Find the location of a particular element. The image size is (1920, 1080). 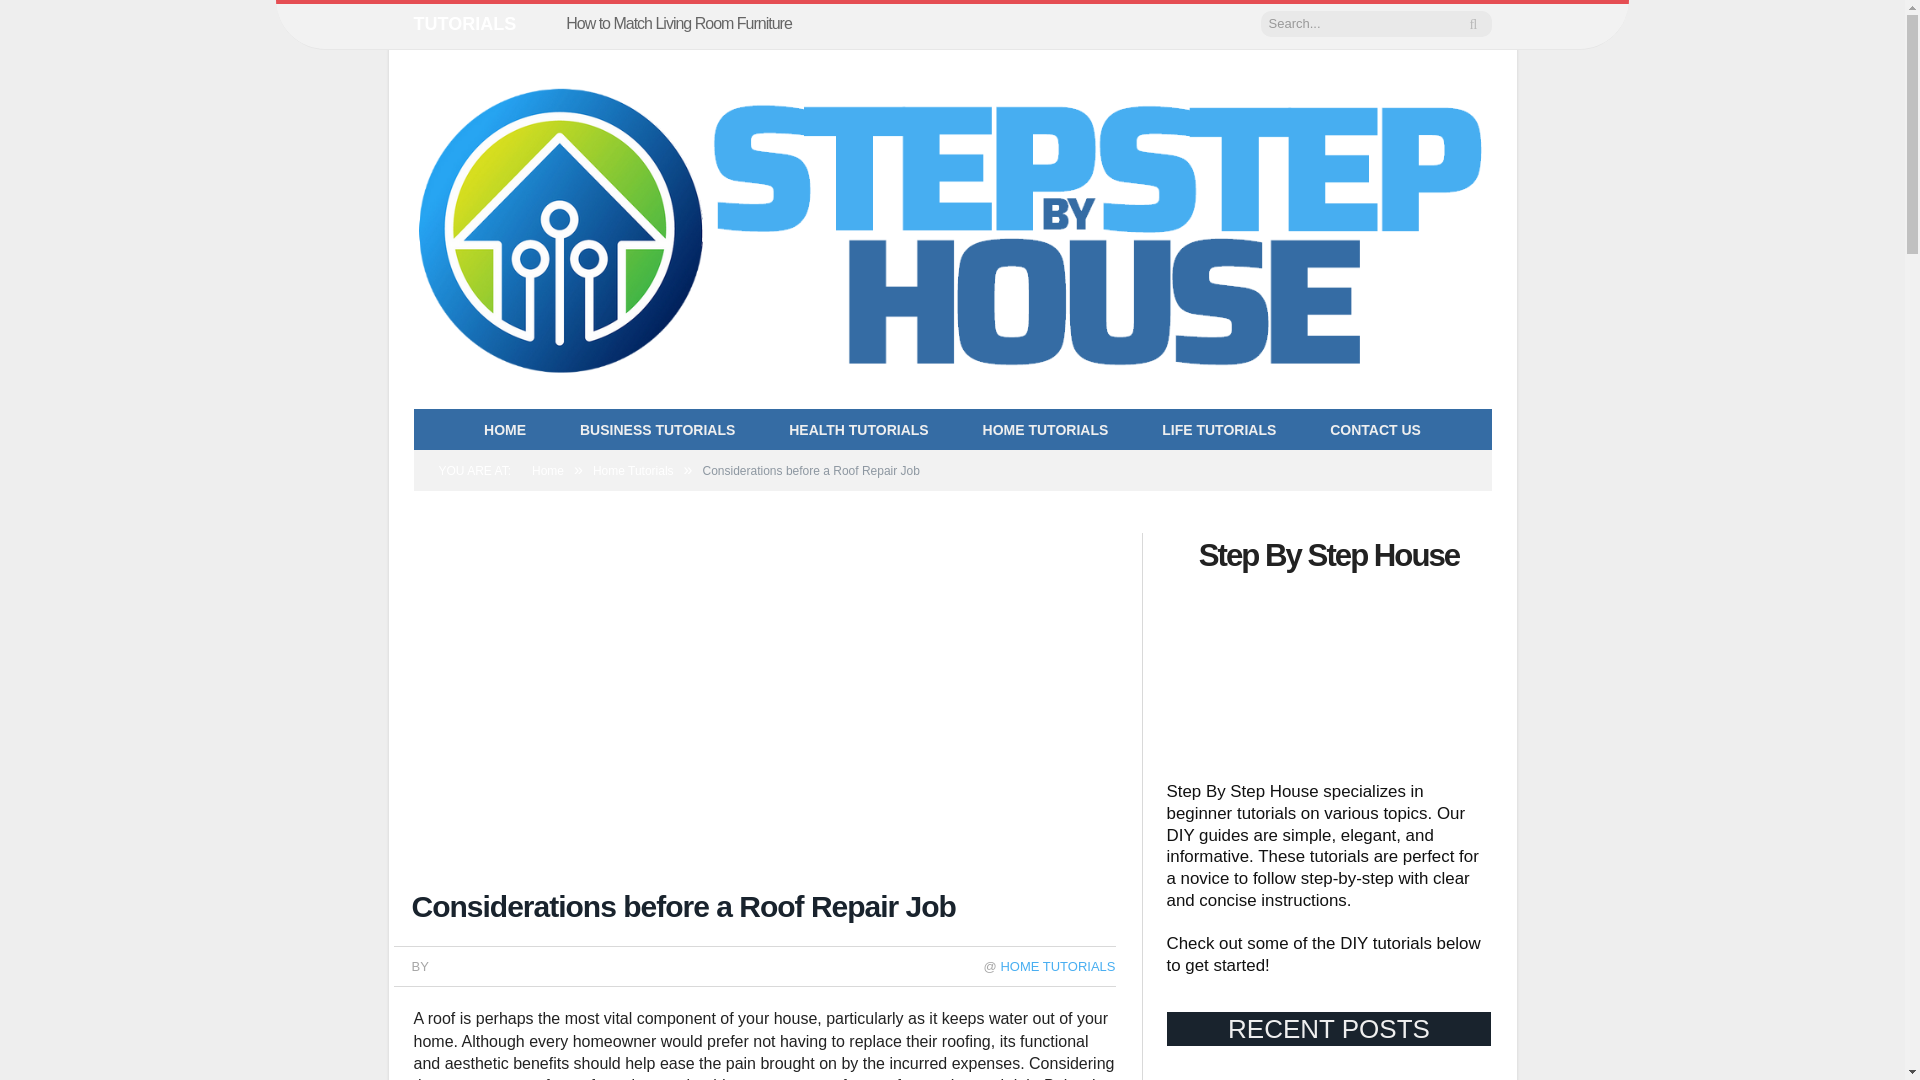

HOME is located at coordinates (504, 430).